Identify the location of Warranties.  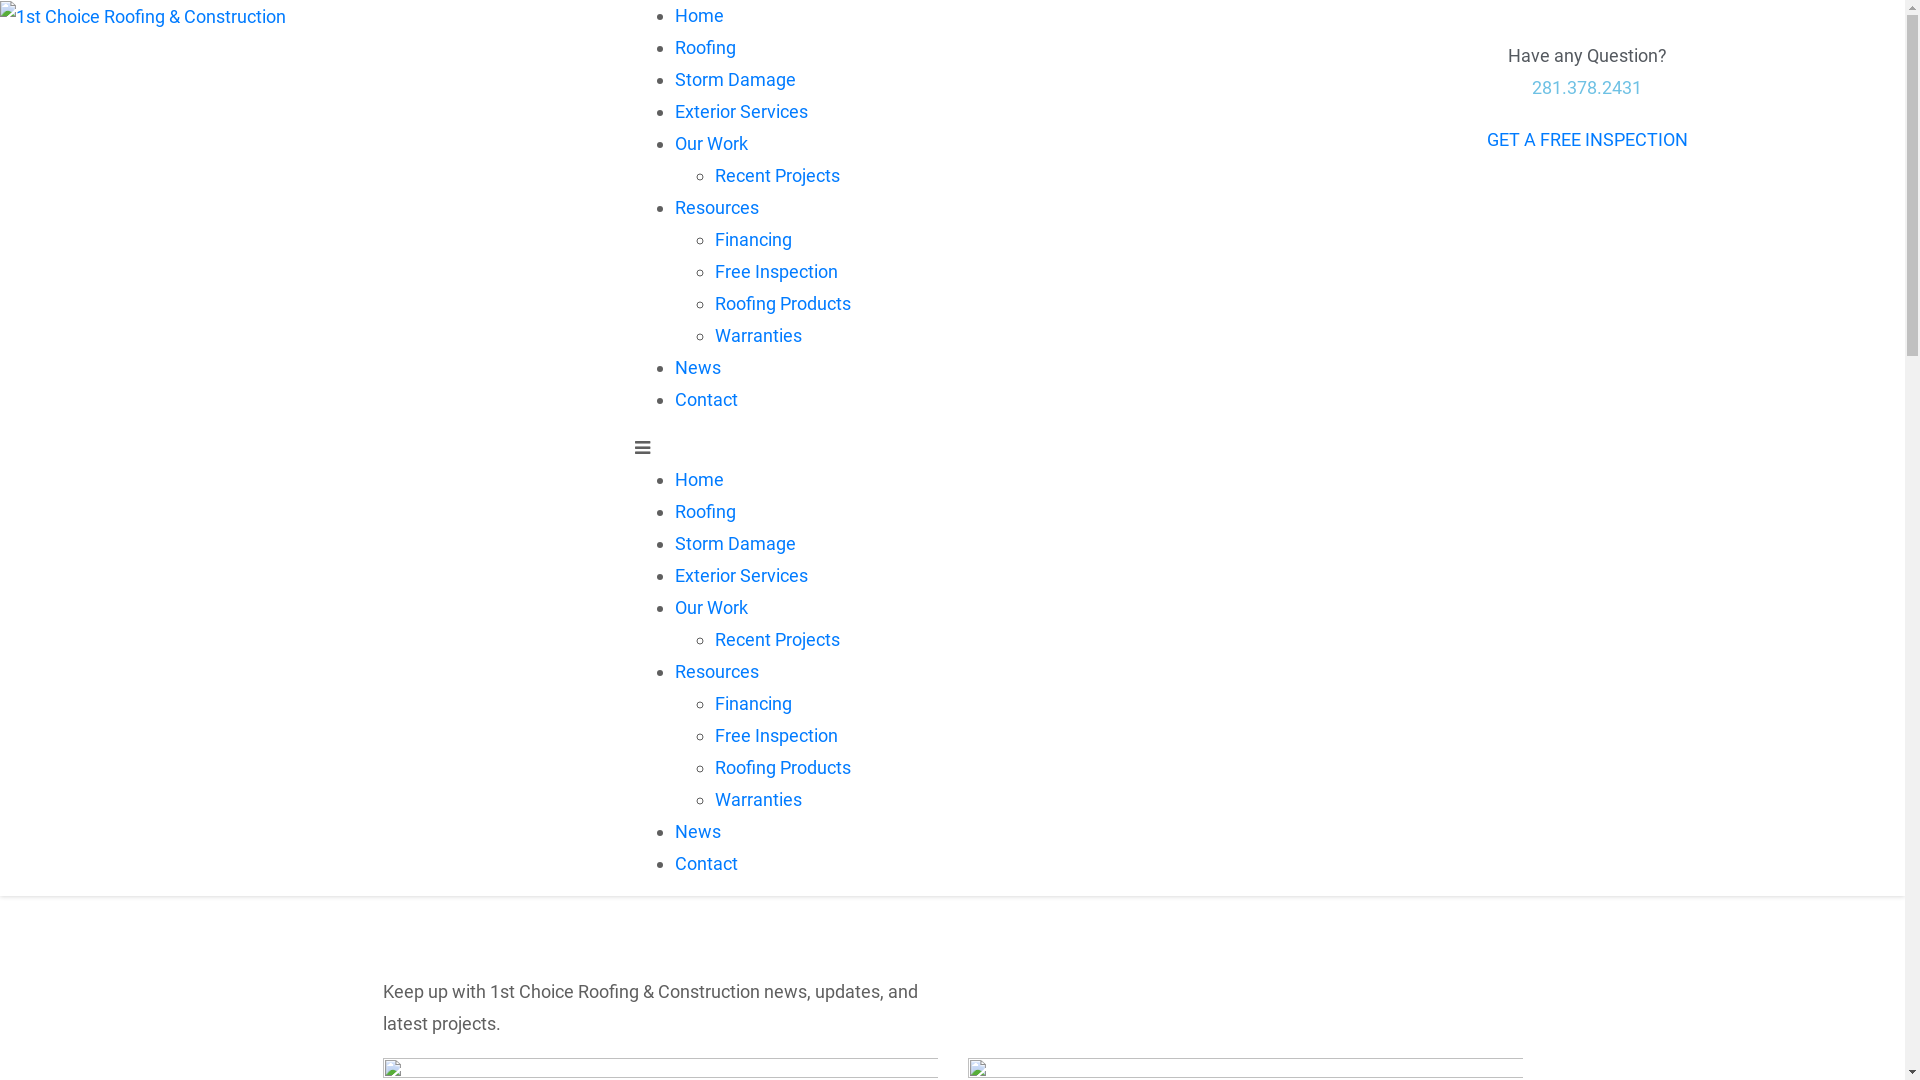
(758, 800).